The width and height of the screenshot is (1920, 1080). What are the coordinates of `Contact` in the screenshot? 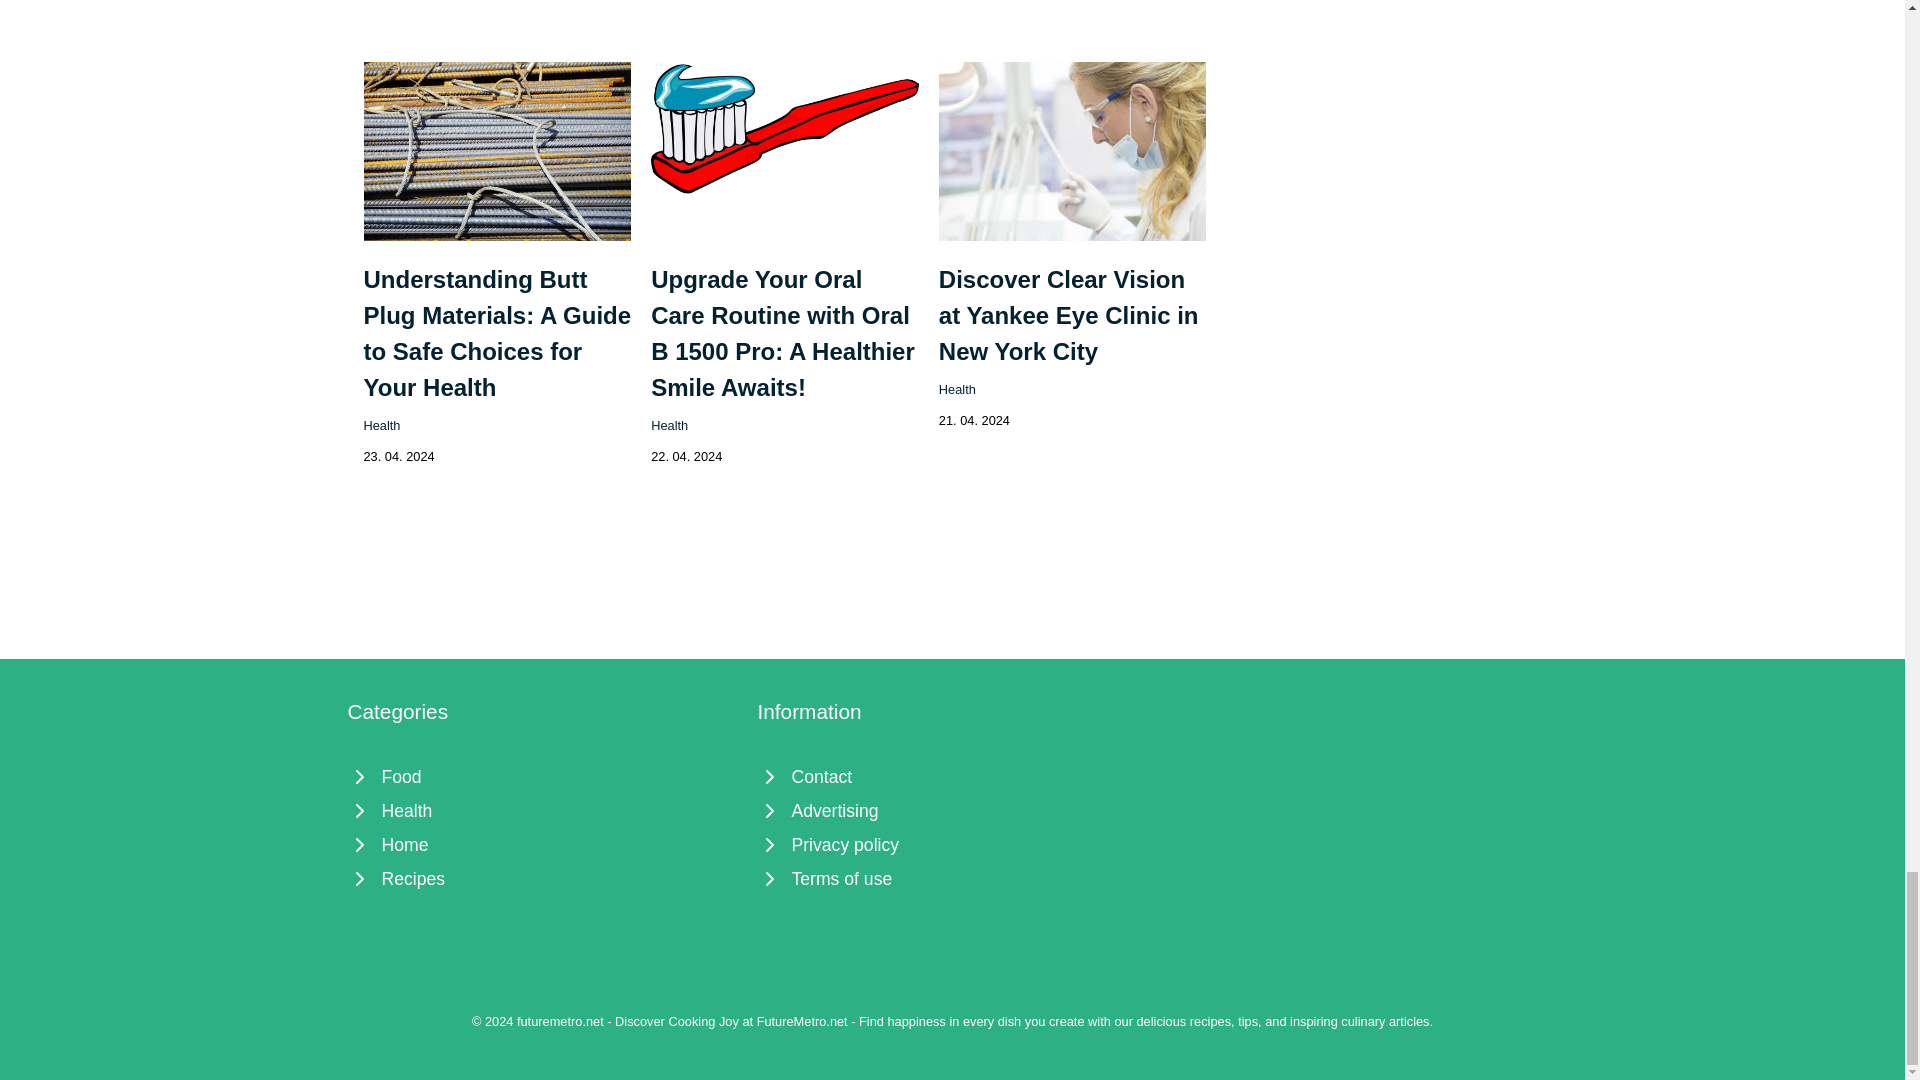 It's located at (953, 776).